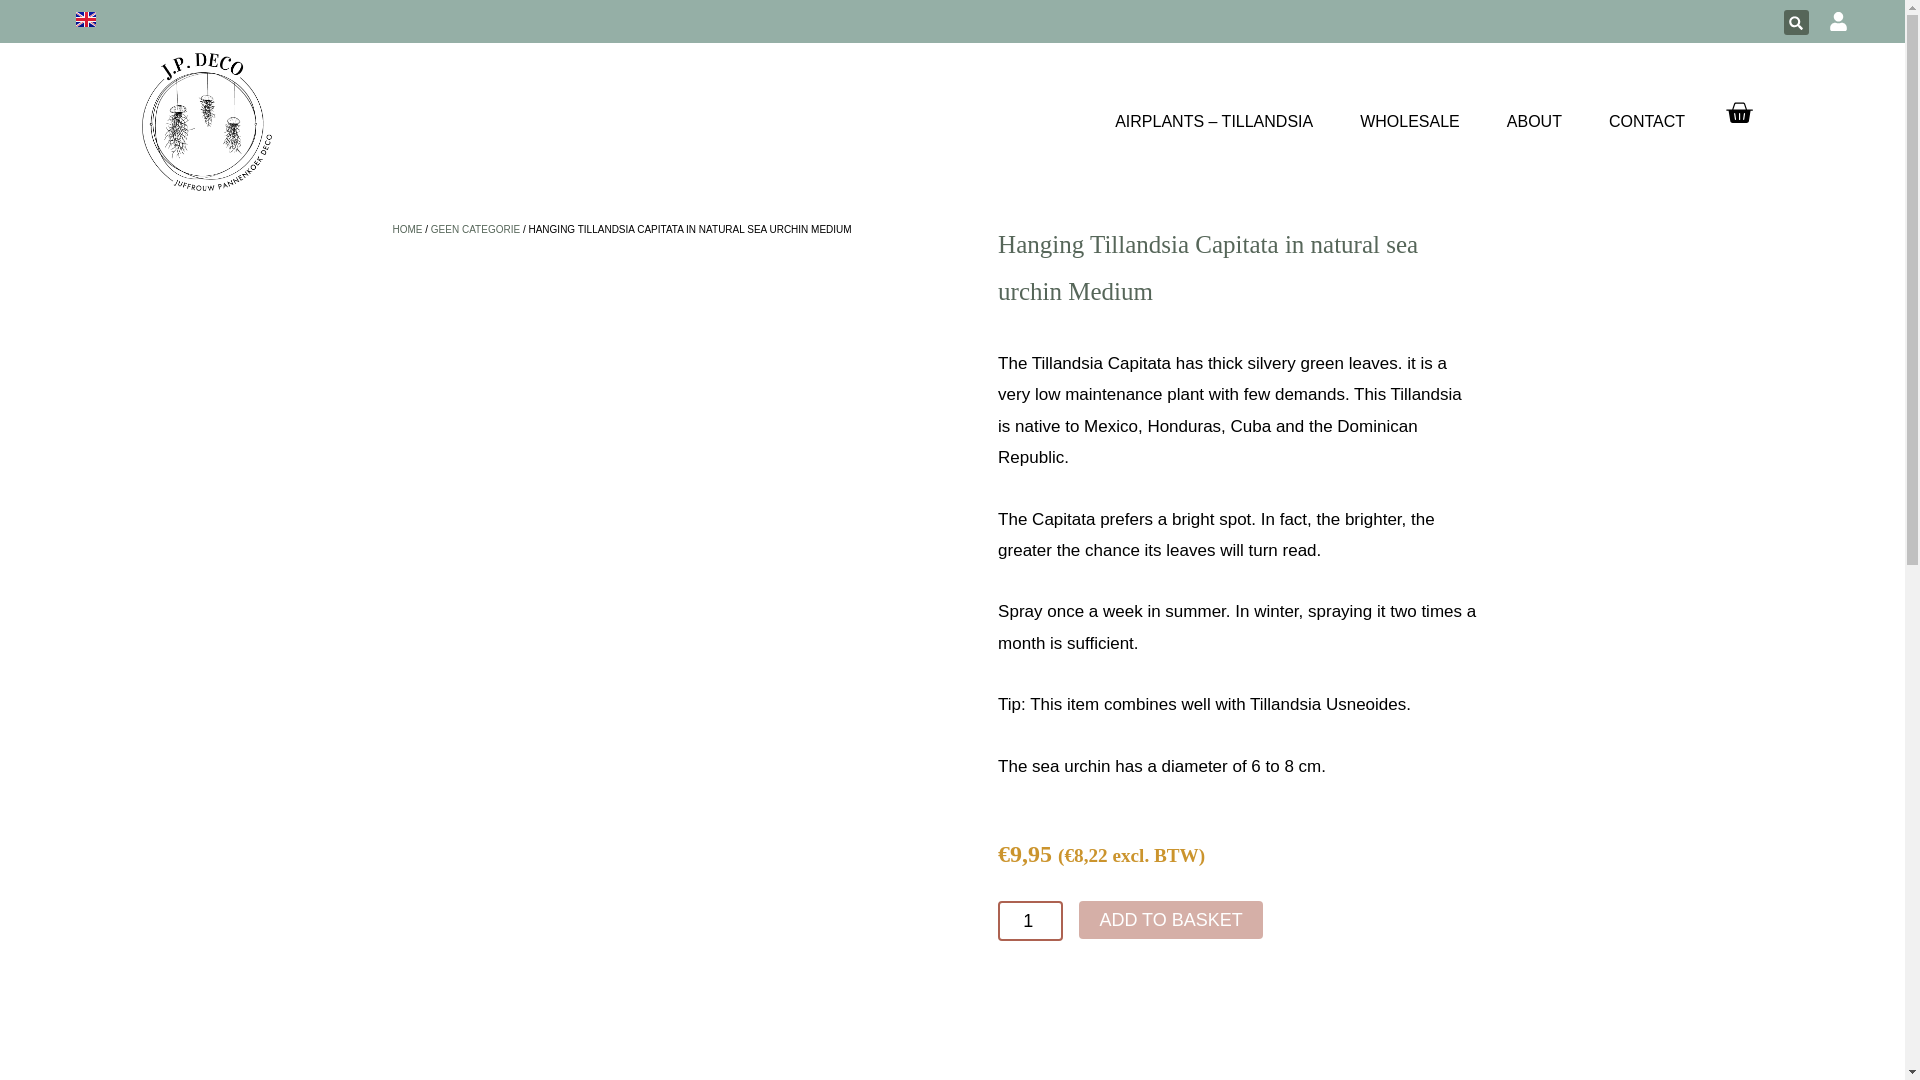  What do you see at coordinates (1409, 122) in the screenshot?
I see `WHOLESALE` at bounding box center [1409, 122].